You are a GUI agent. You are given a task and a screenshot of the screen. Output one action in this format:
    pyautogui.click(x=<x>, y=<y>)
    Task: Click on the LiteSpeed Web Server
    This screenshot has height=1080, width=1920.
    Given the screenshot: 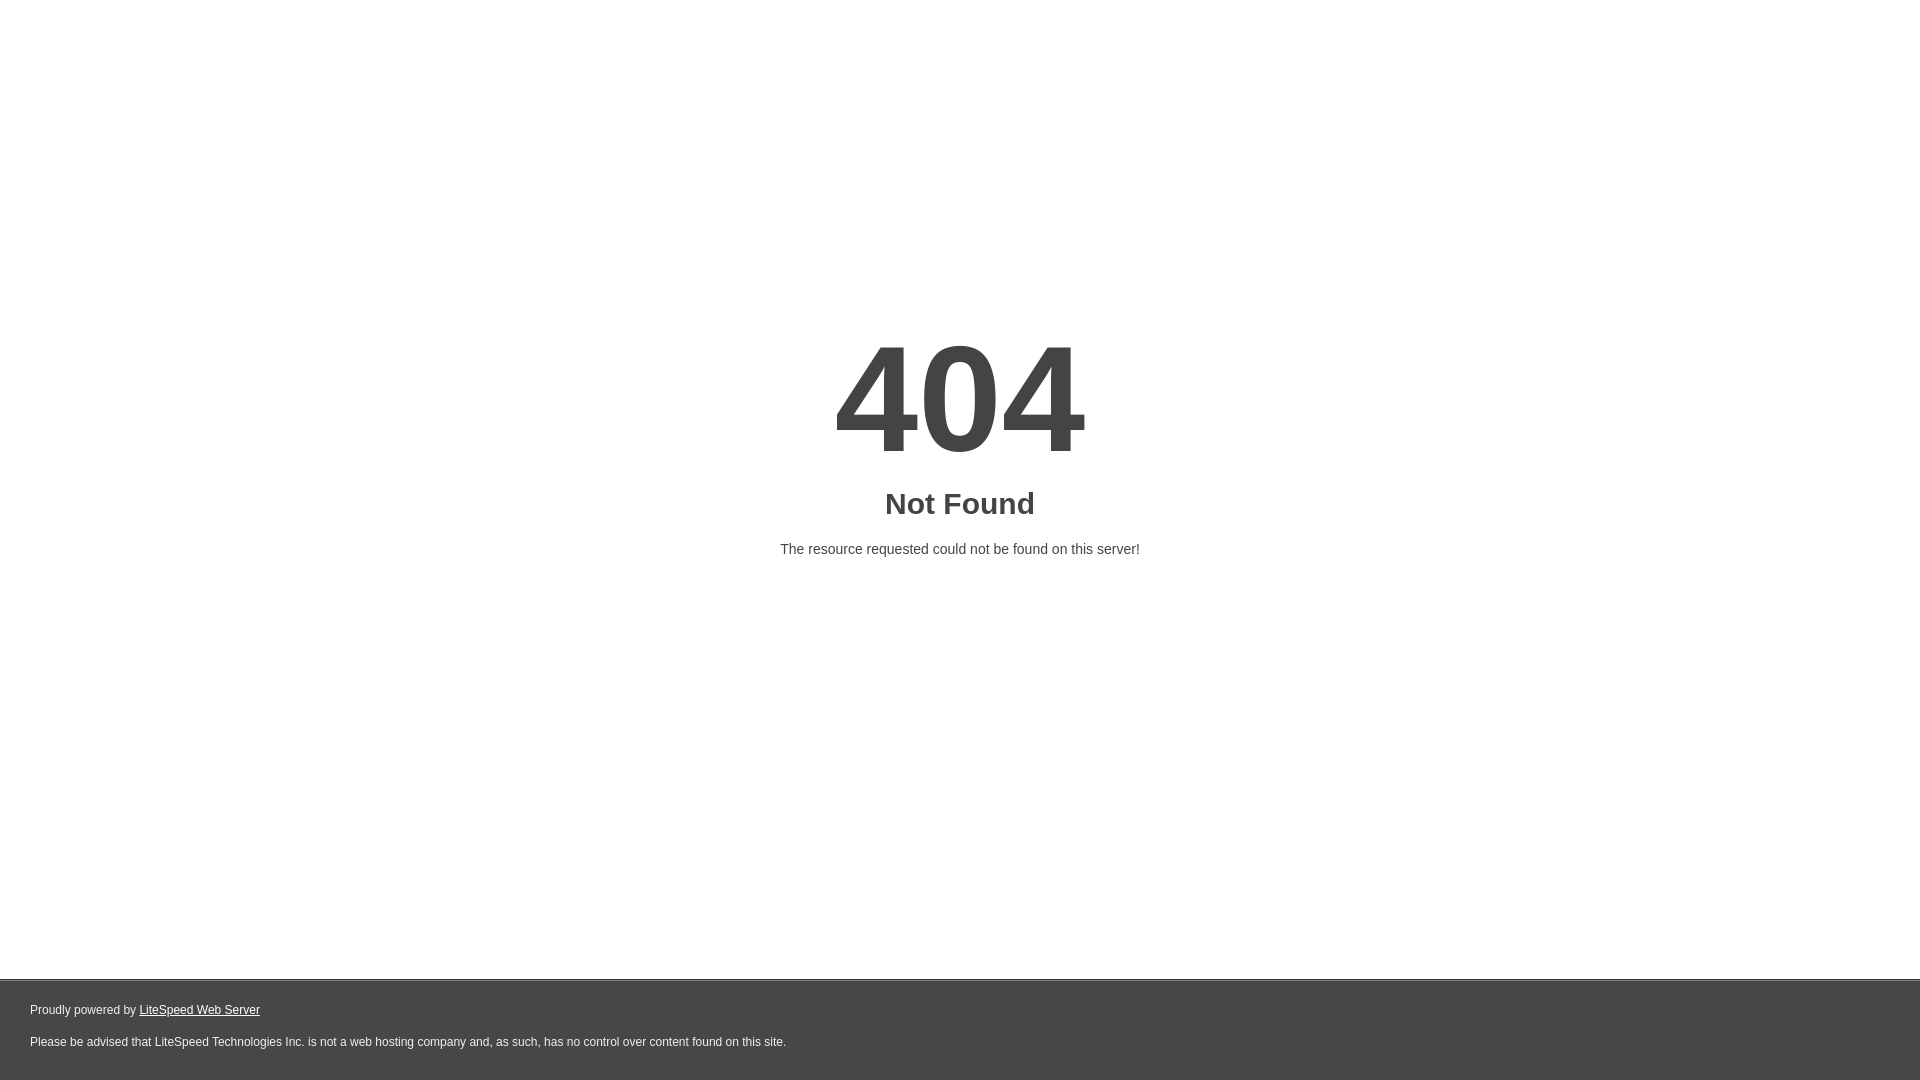 What is the action you would take?
    pyautogui.click(x=200, y=1010)
    